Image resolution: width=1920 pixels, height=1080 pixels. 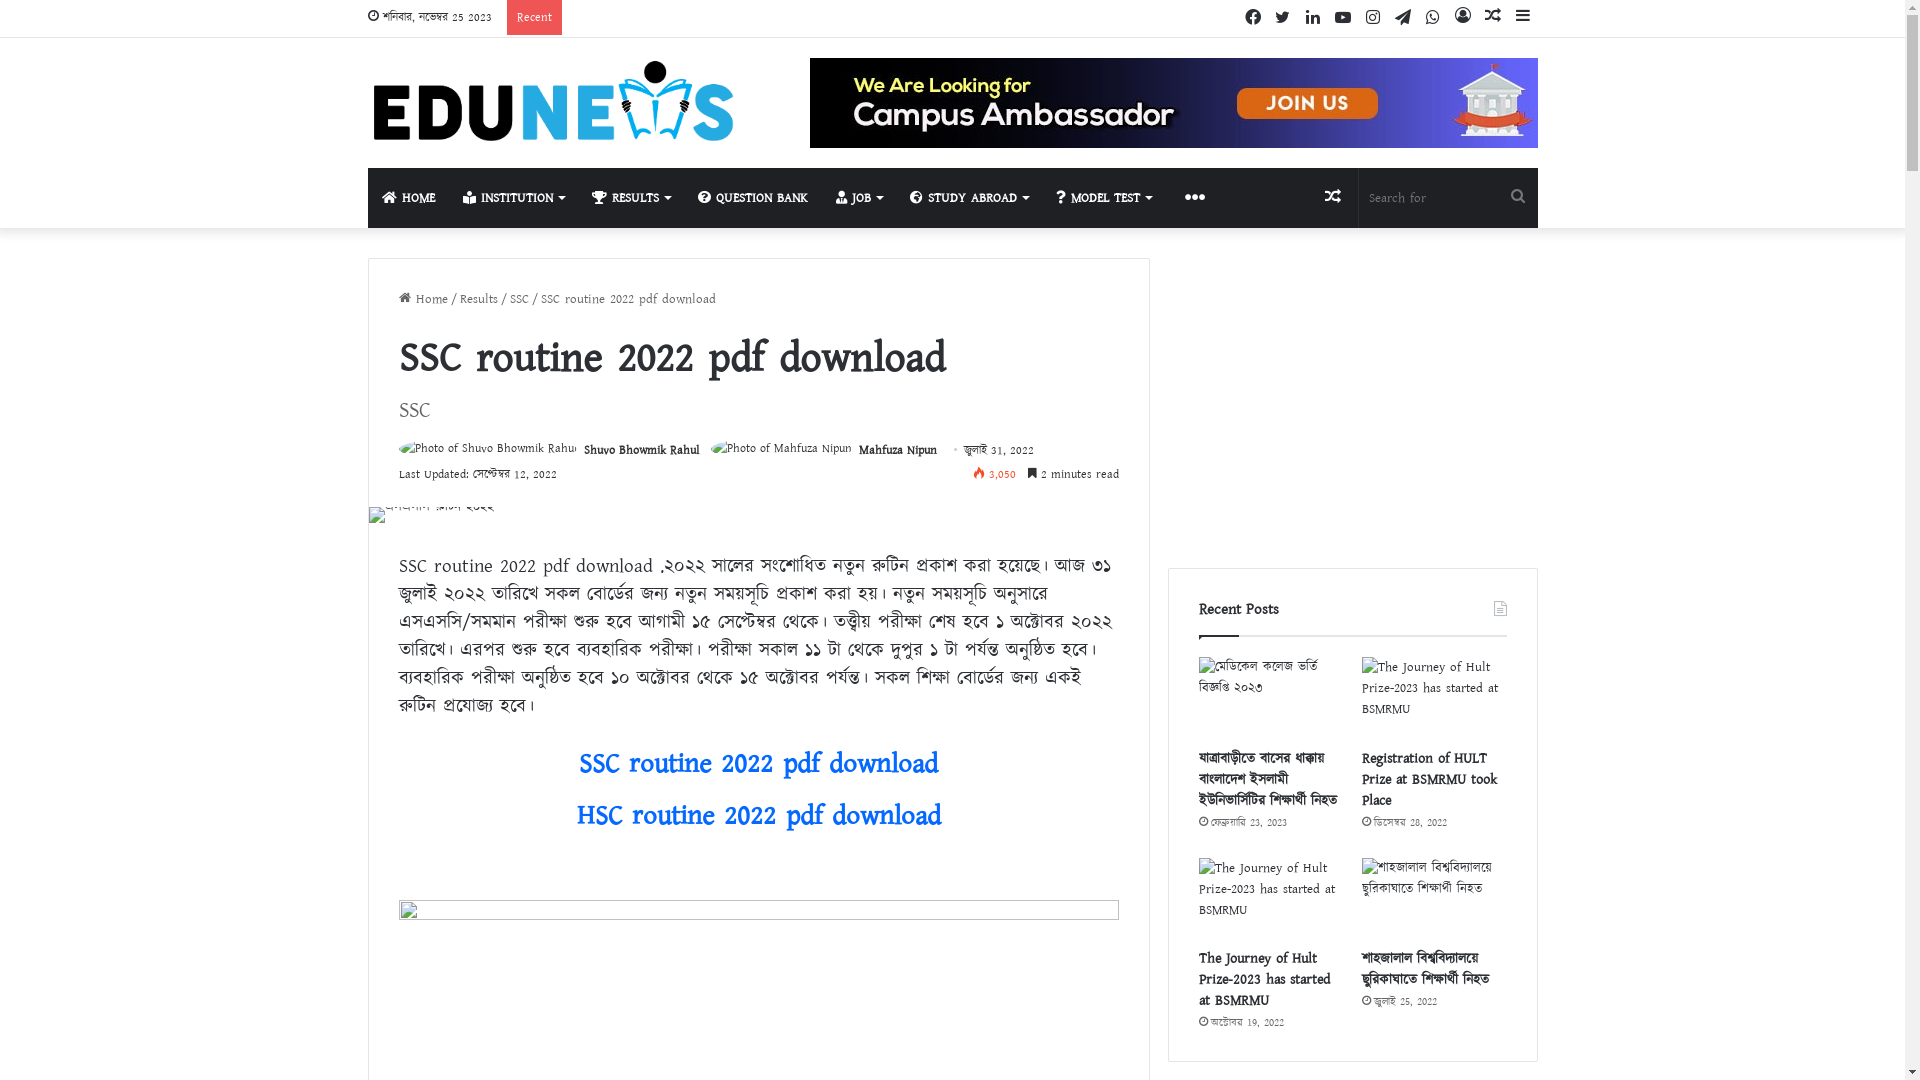 What do you see at coordinates (1463, 18) in the screenshot?
I see `Log In` at bounding box center [1463, 18].